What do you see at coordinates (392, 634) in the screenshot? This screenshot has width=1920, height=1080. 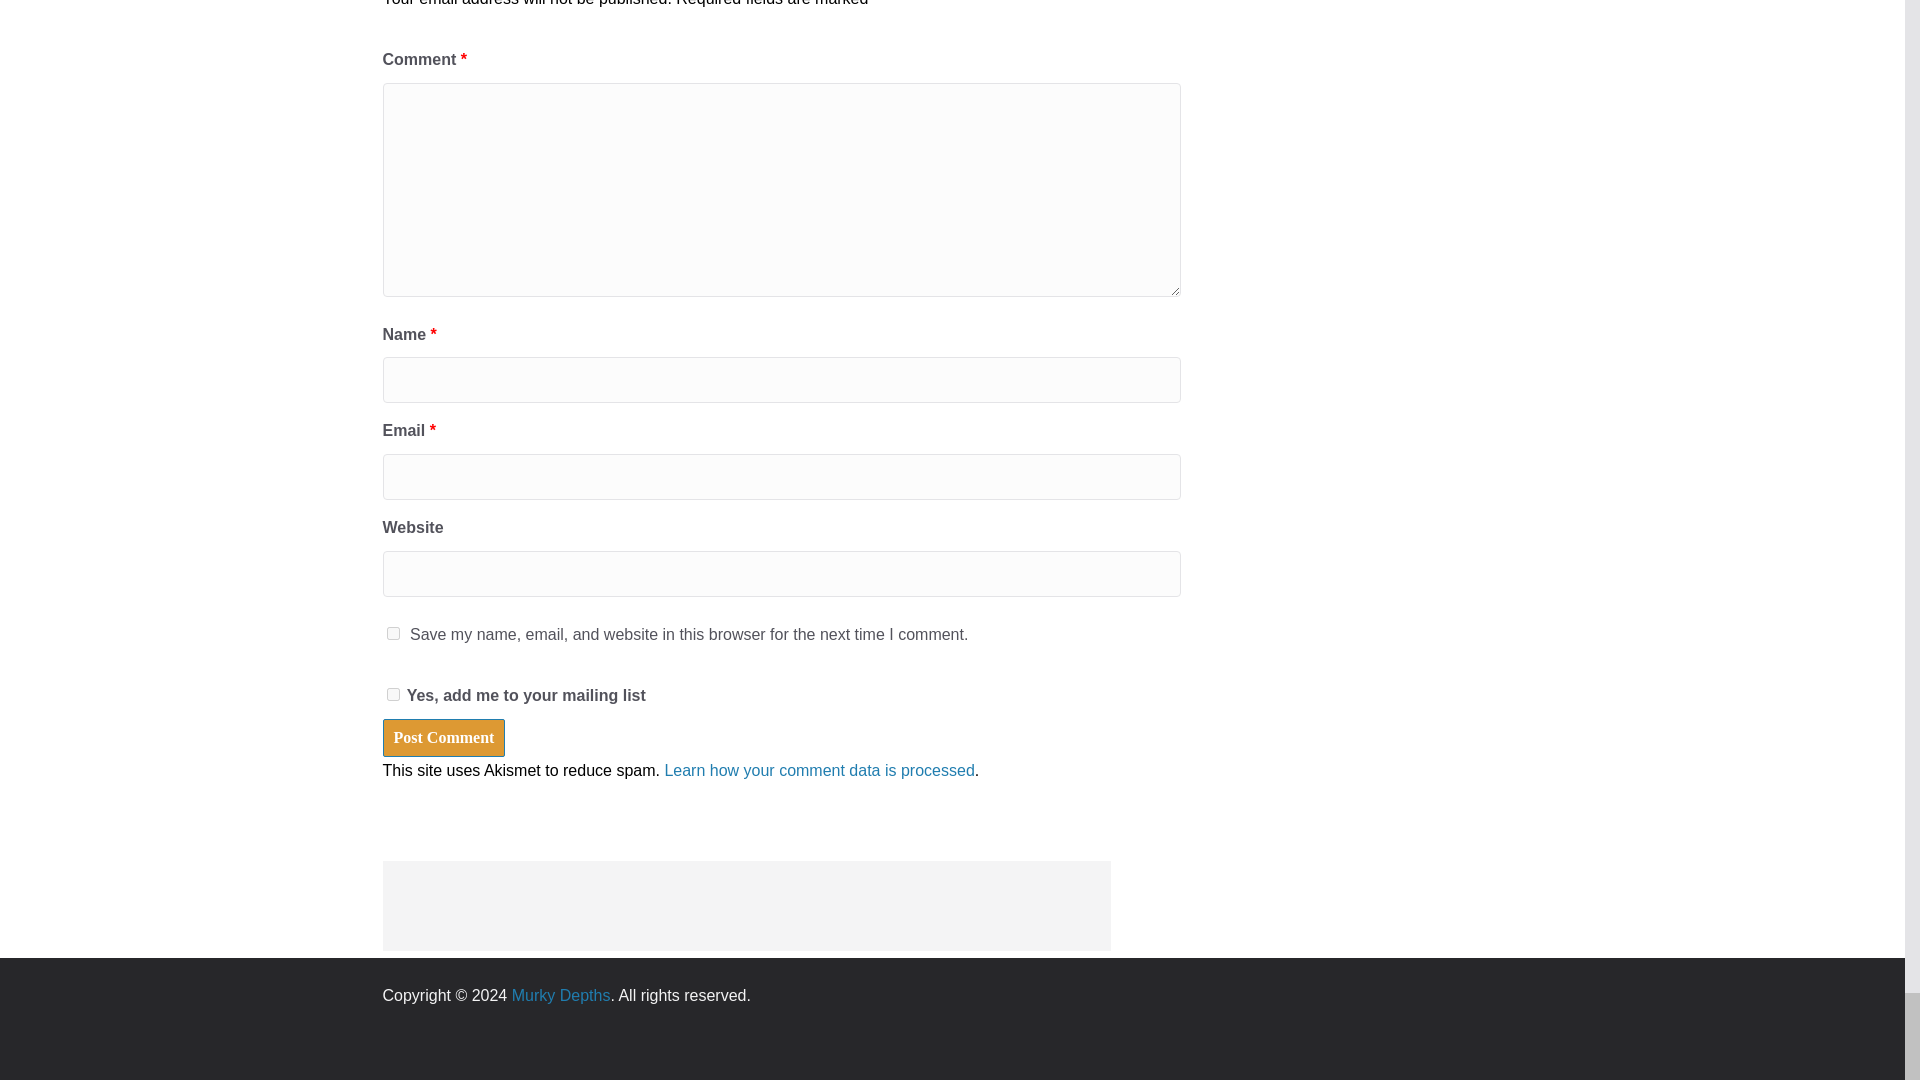 I see `yes` at bounding box center [392, 634].